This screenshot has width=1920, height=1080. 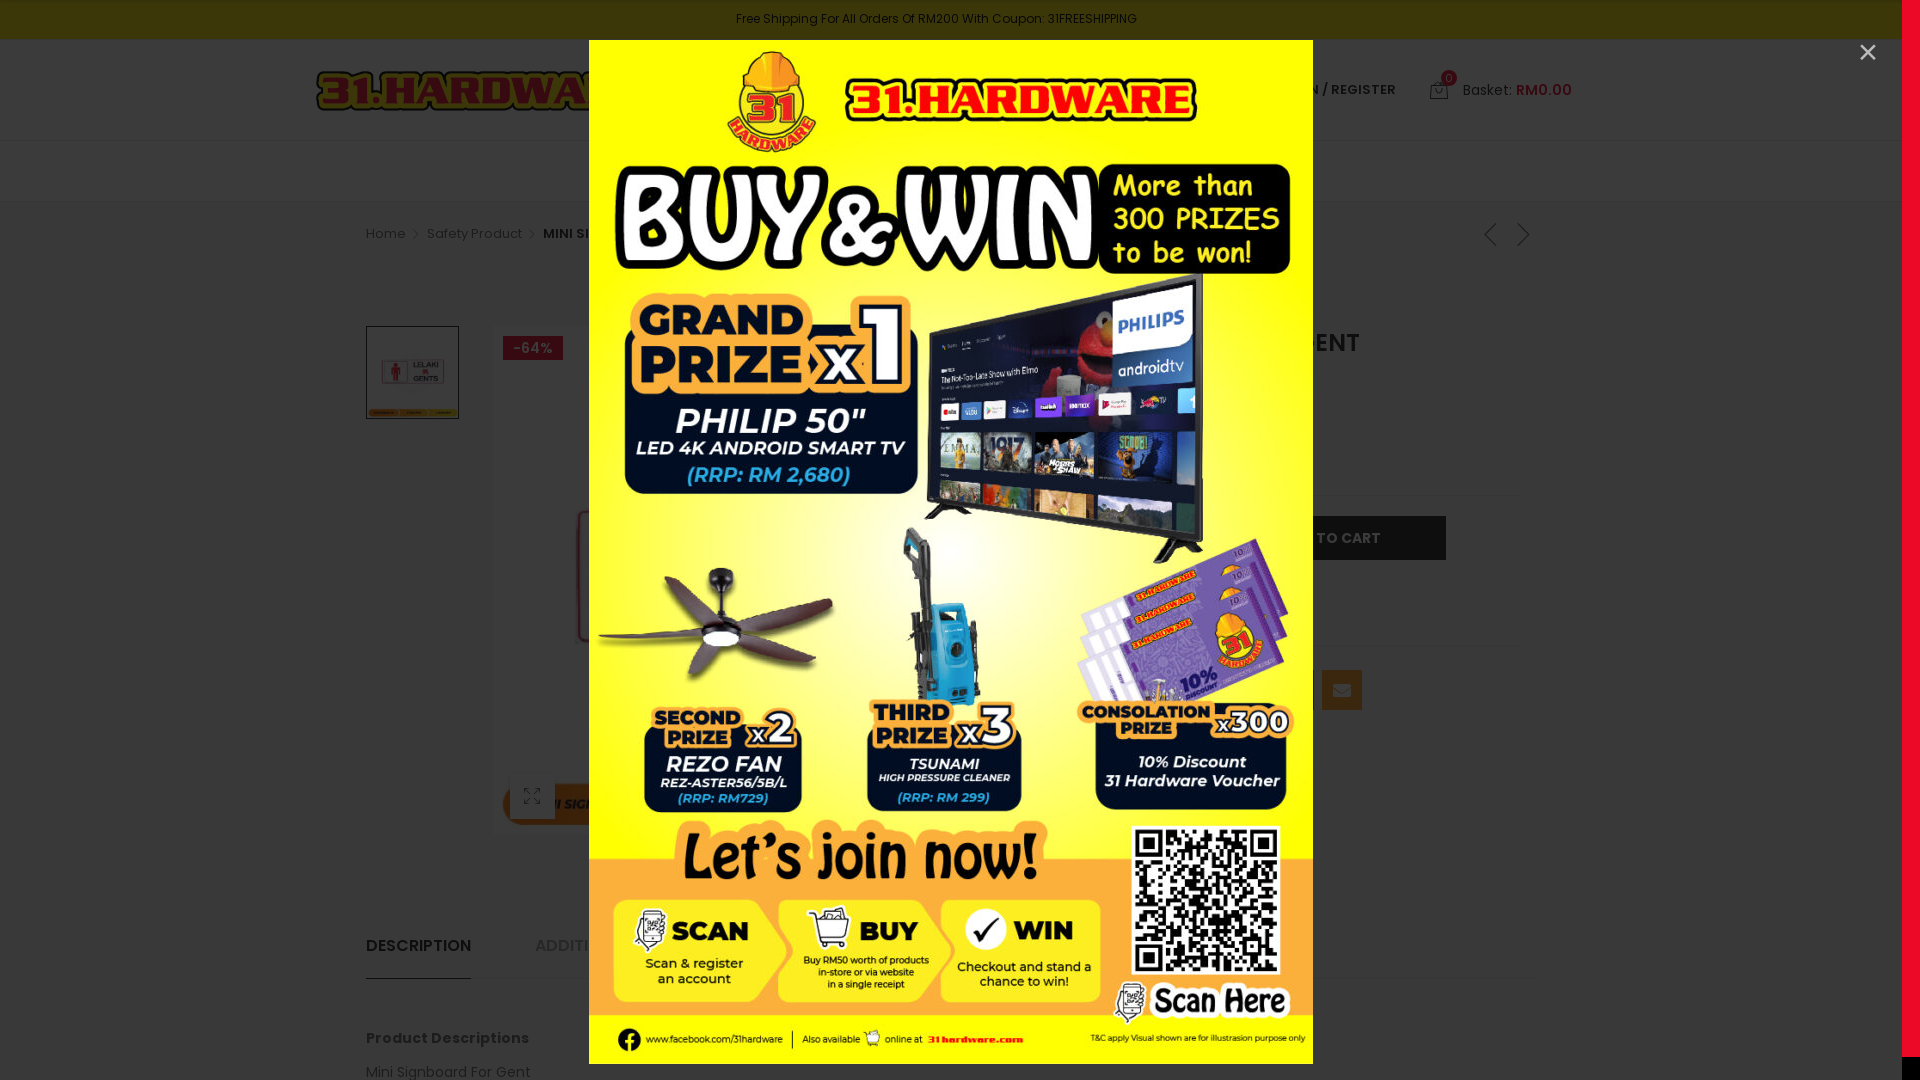 What do you see at coordinates (1246, 690) in the screenshot?
I see `Google+` at bounding box center [1246, 690].